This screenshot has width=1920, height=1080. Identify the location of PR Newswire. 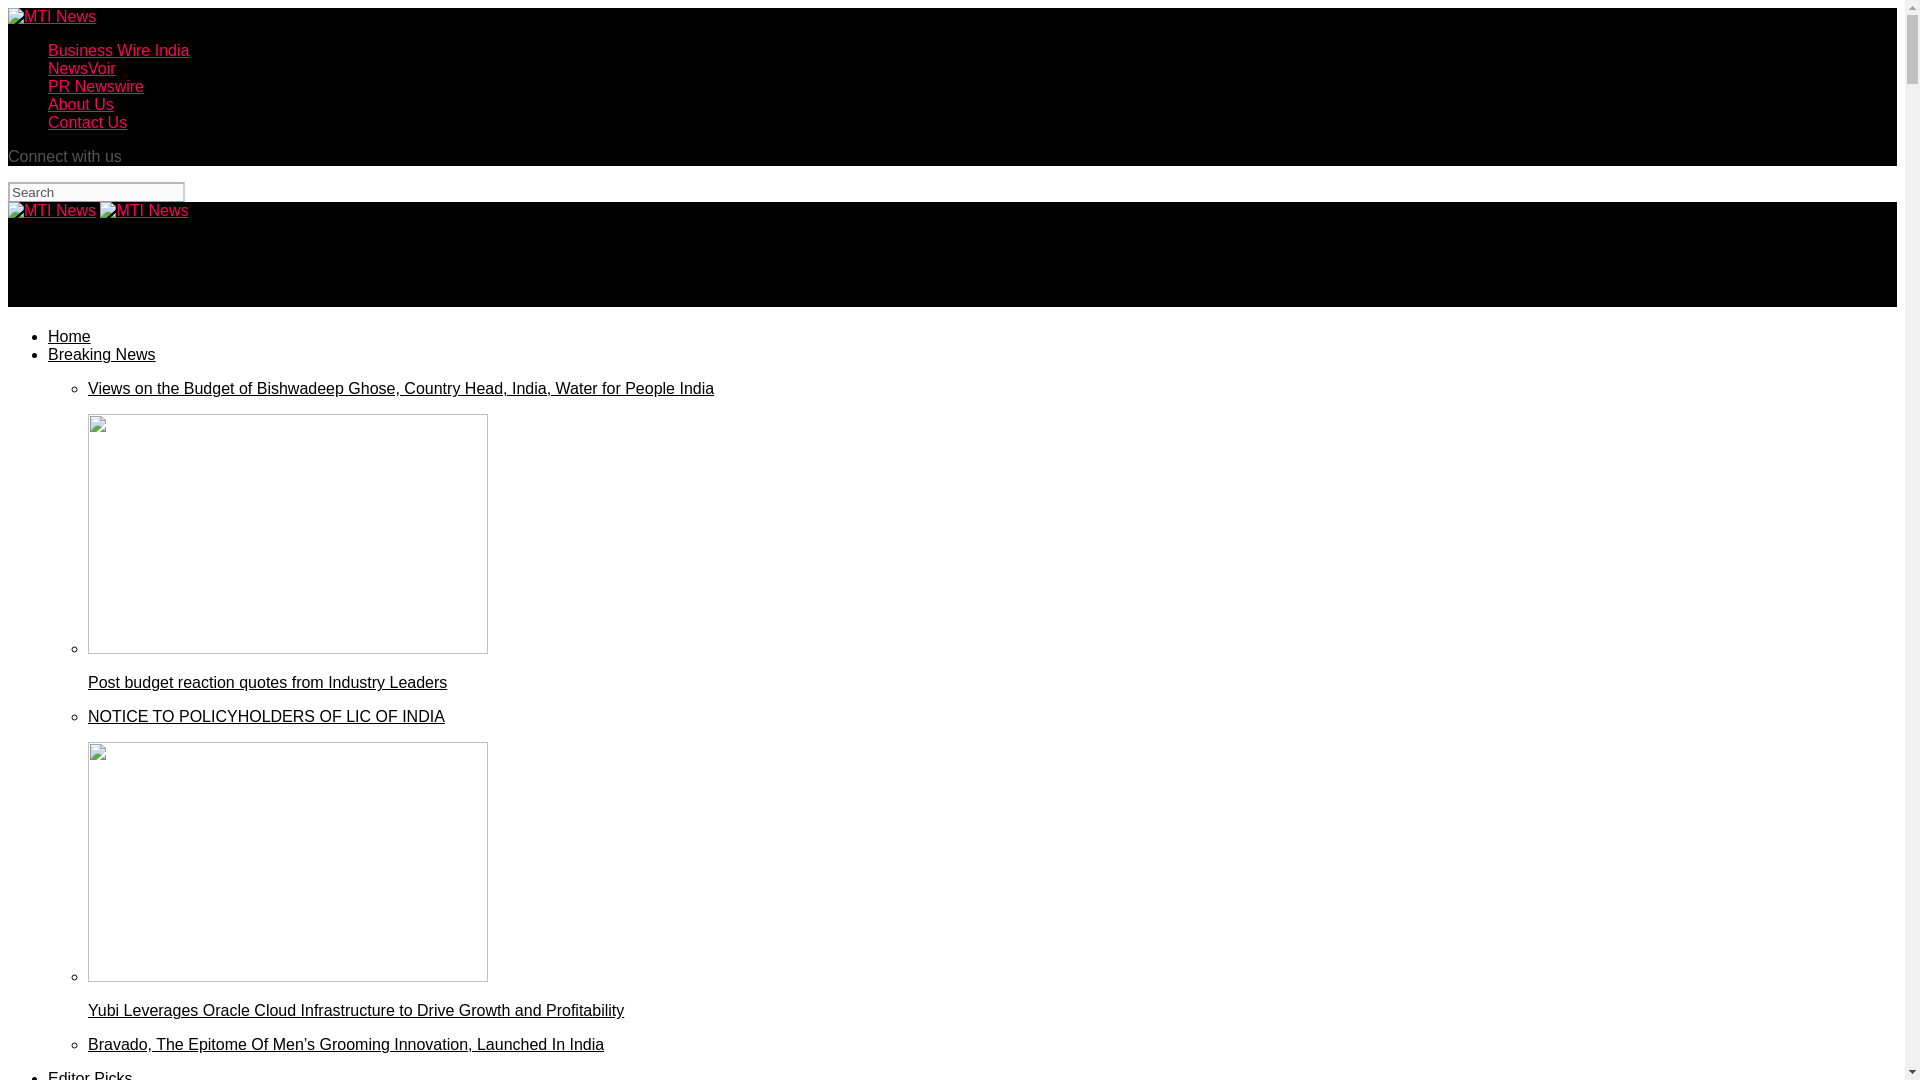
(96, 86).